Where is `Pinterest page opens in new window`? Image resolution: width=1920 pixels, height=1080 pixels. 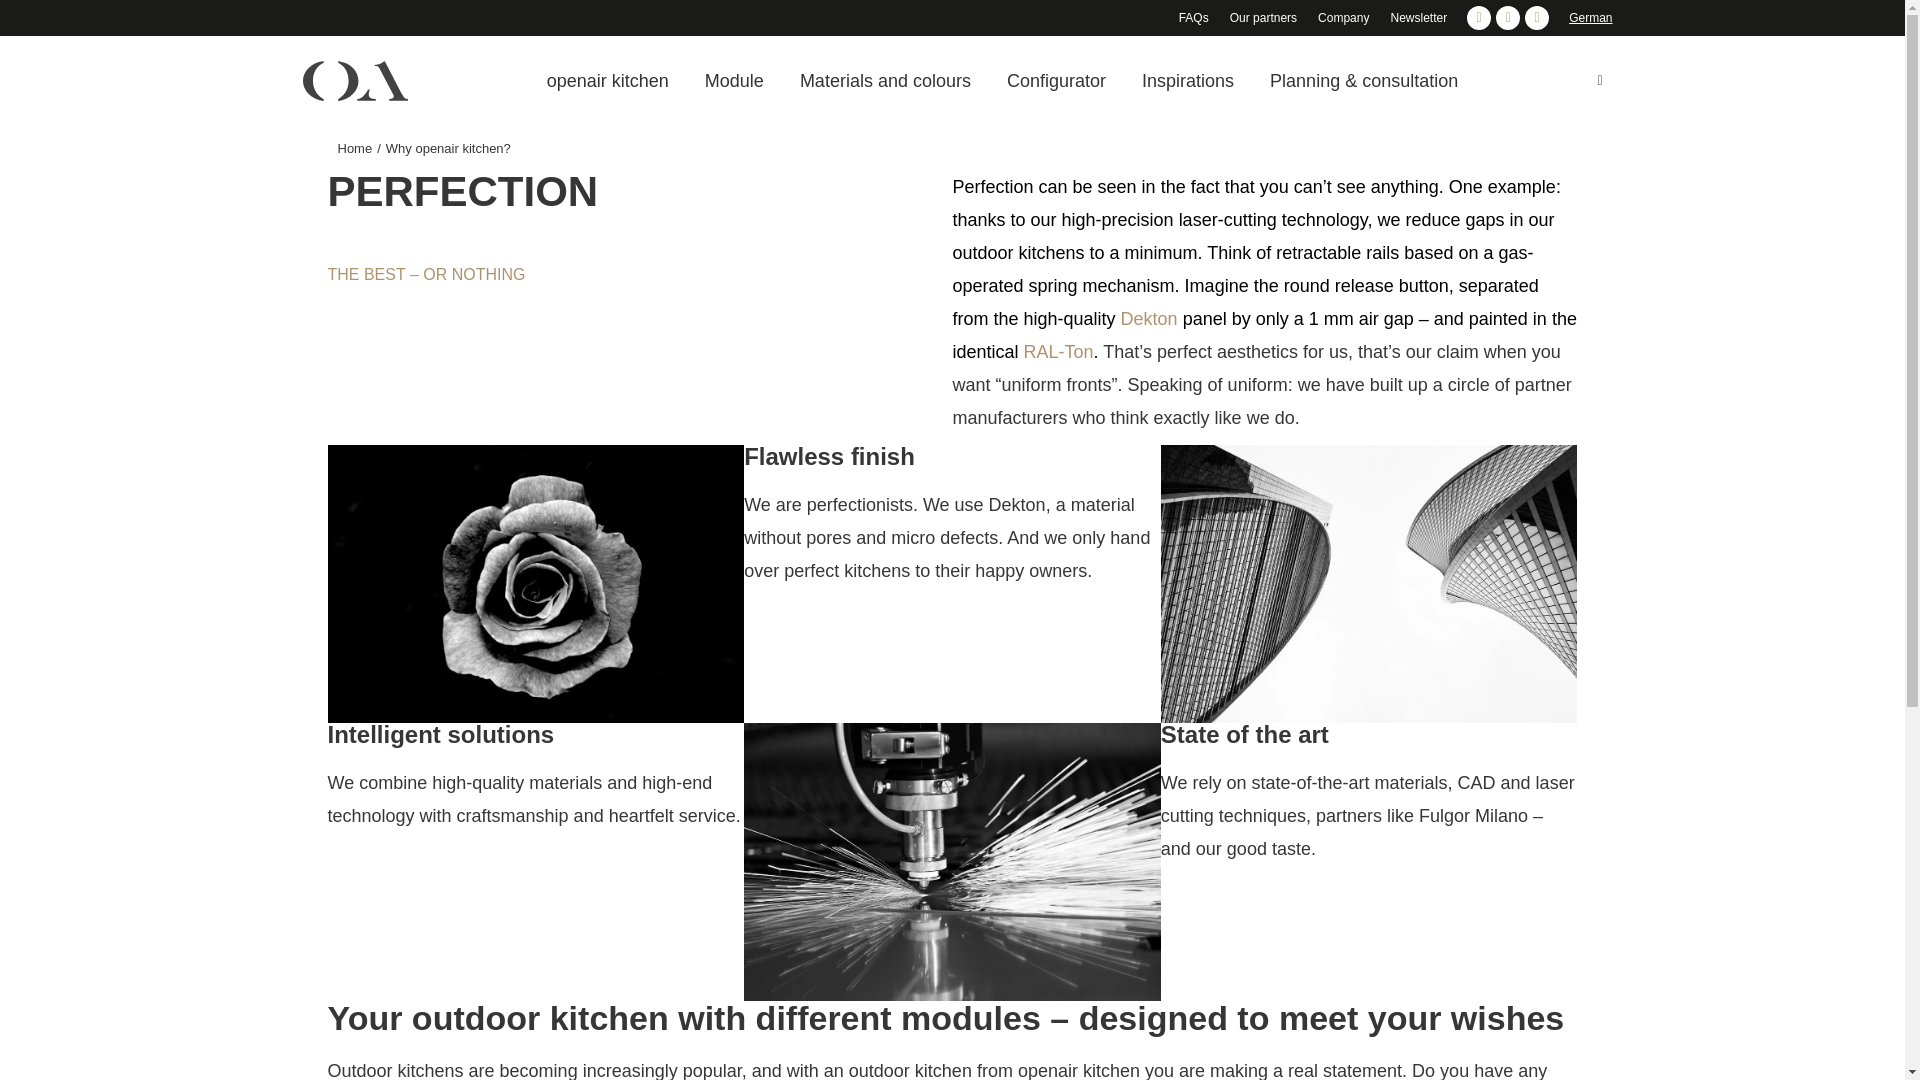 Pinterest page opens in new window is located at coordinates (1536, 18).